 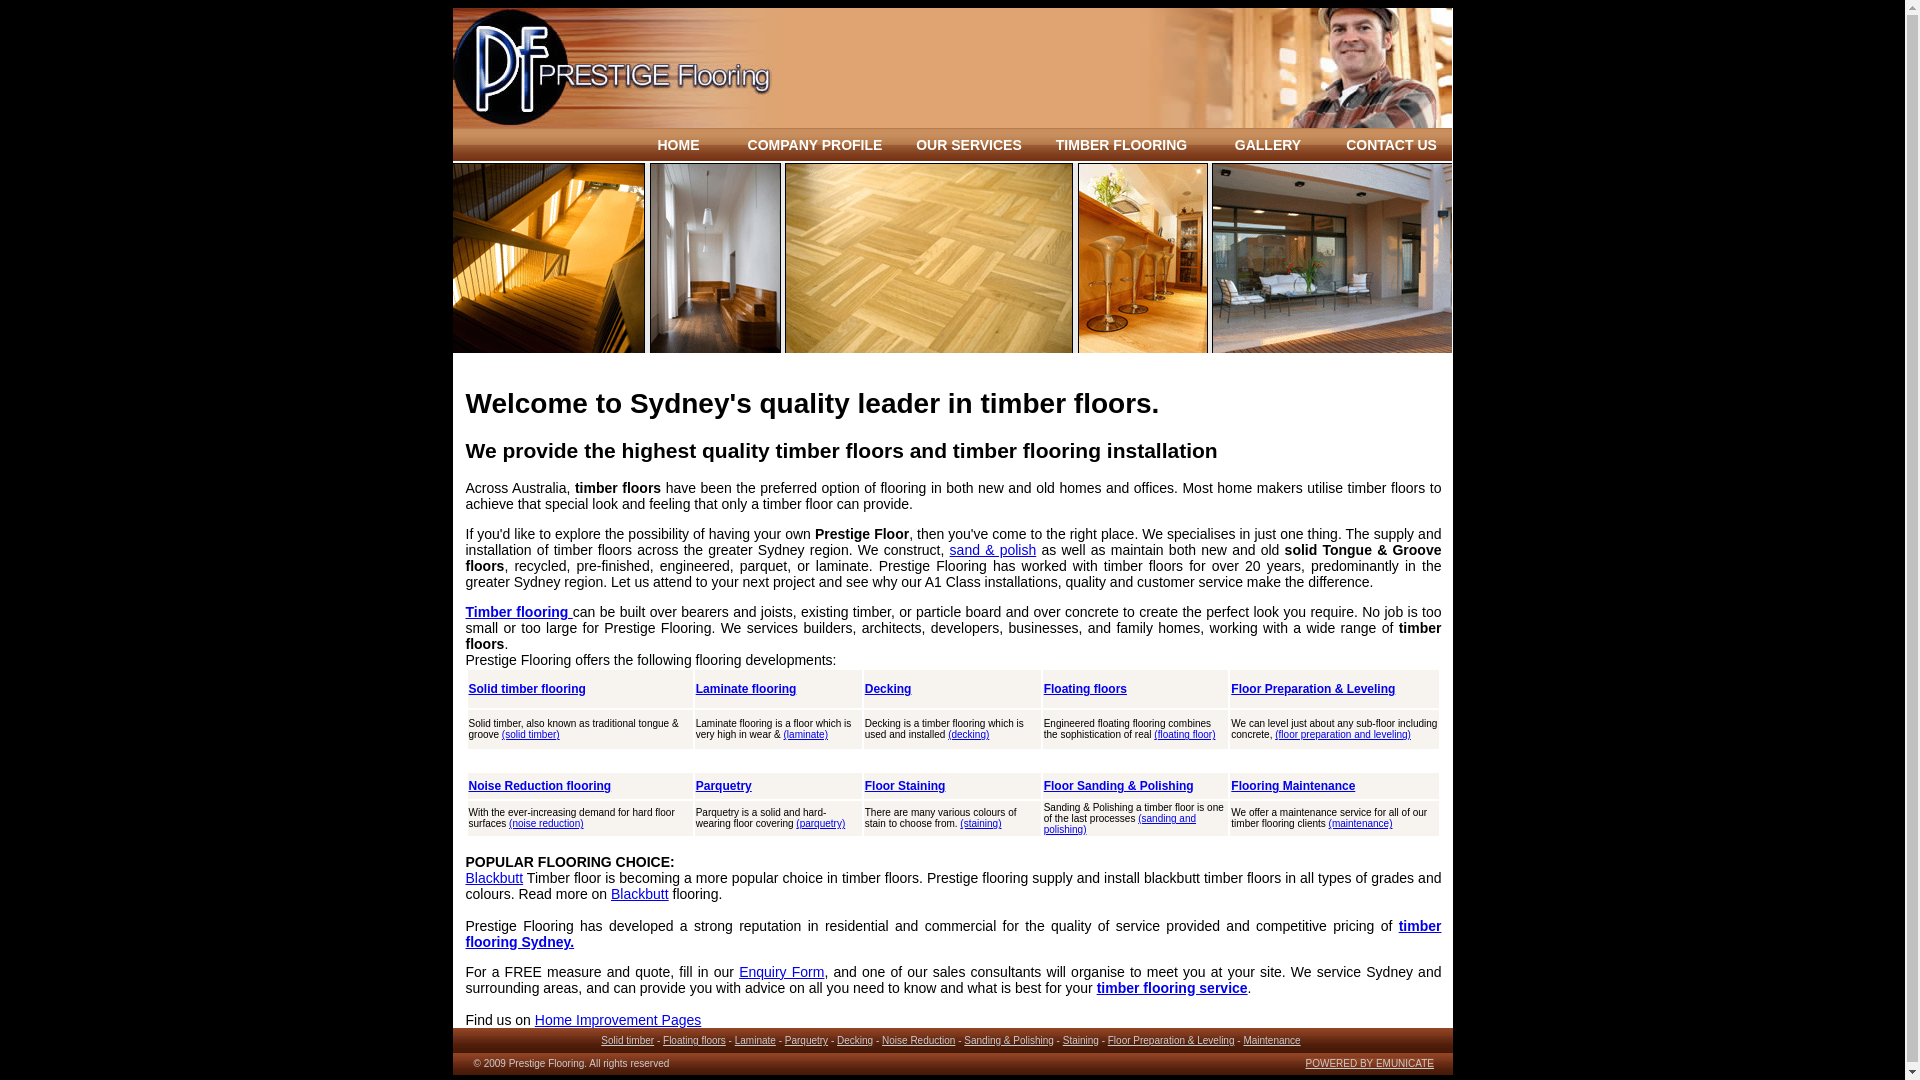 I want to click on (staining), so click(x=980, y=824).